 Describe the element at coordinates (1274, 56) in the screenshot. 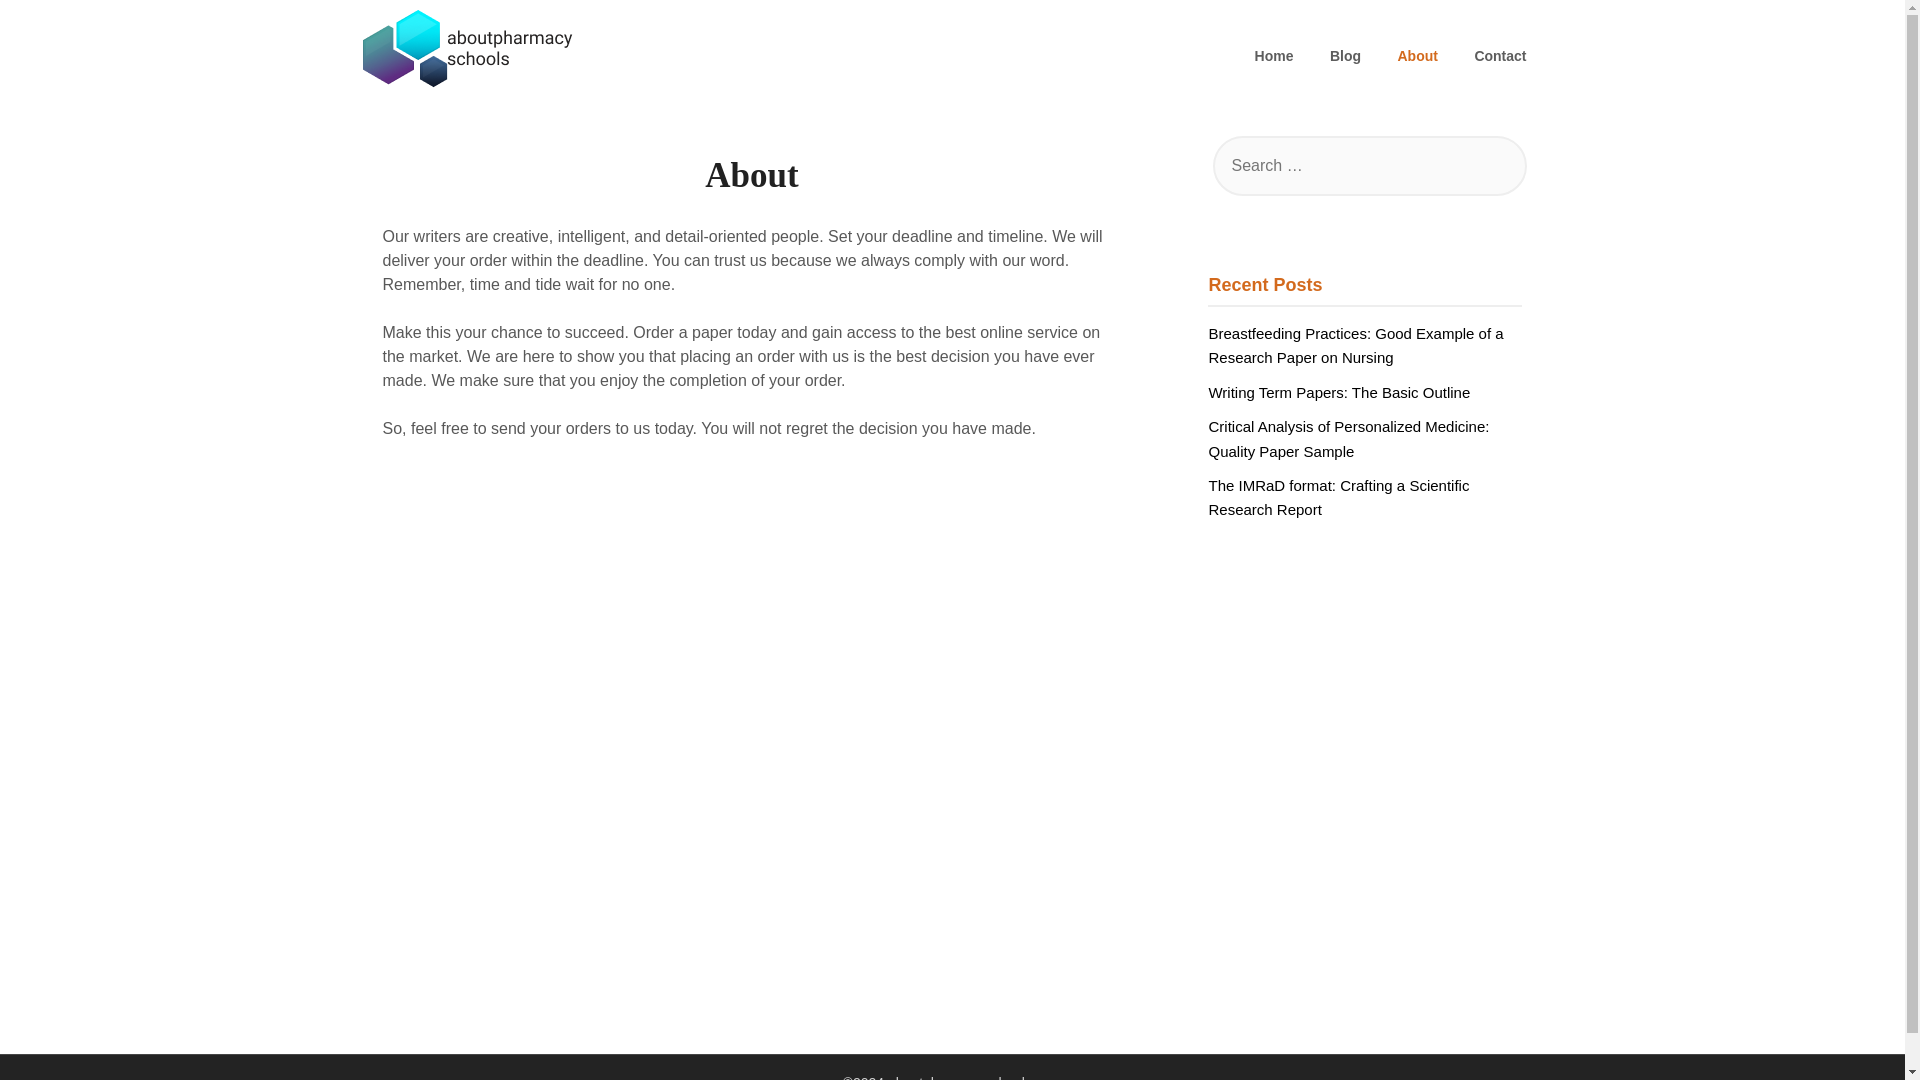

I see `Home` at that location.